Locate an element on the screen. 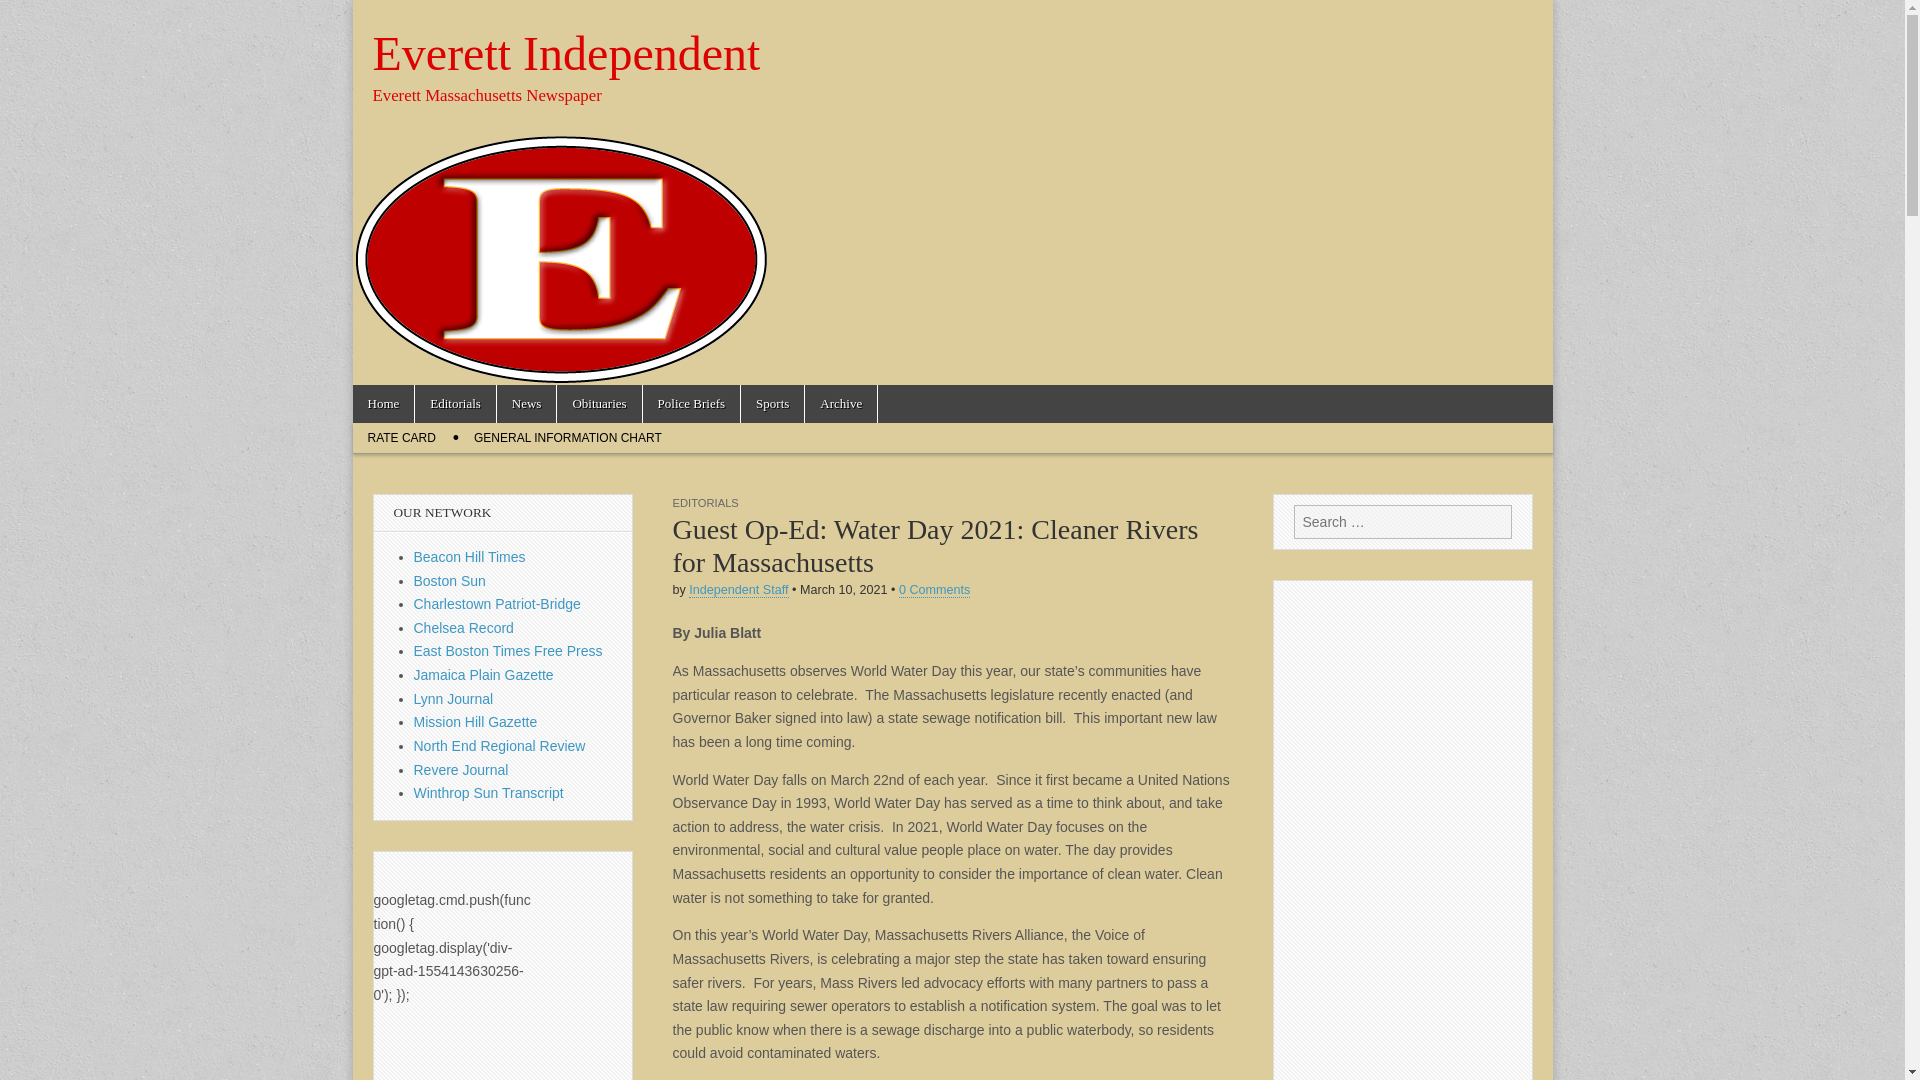 The width and height of the screenshot is (1920, 1080). Archive is located at coordinates (840, 404).